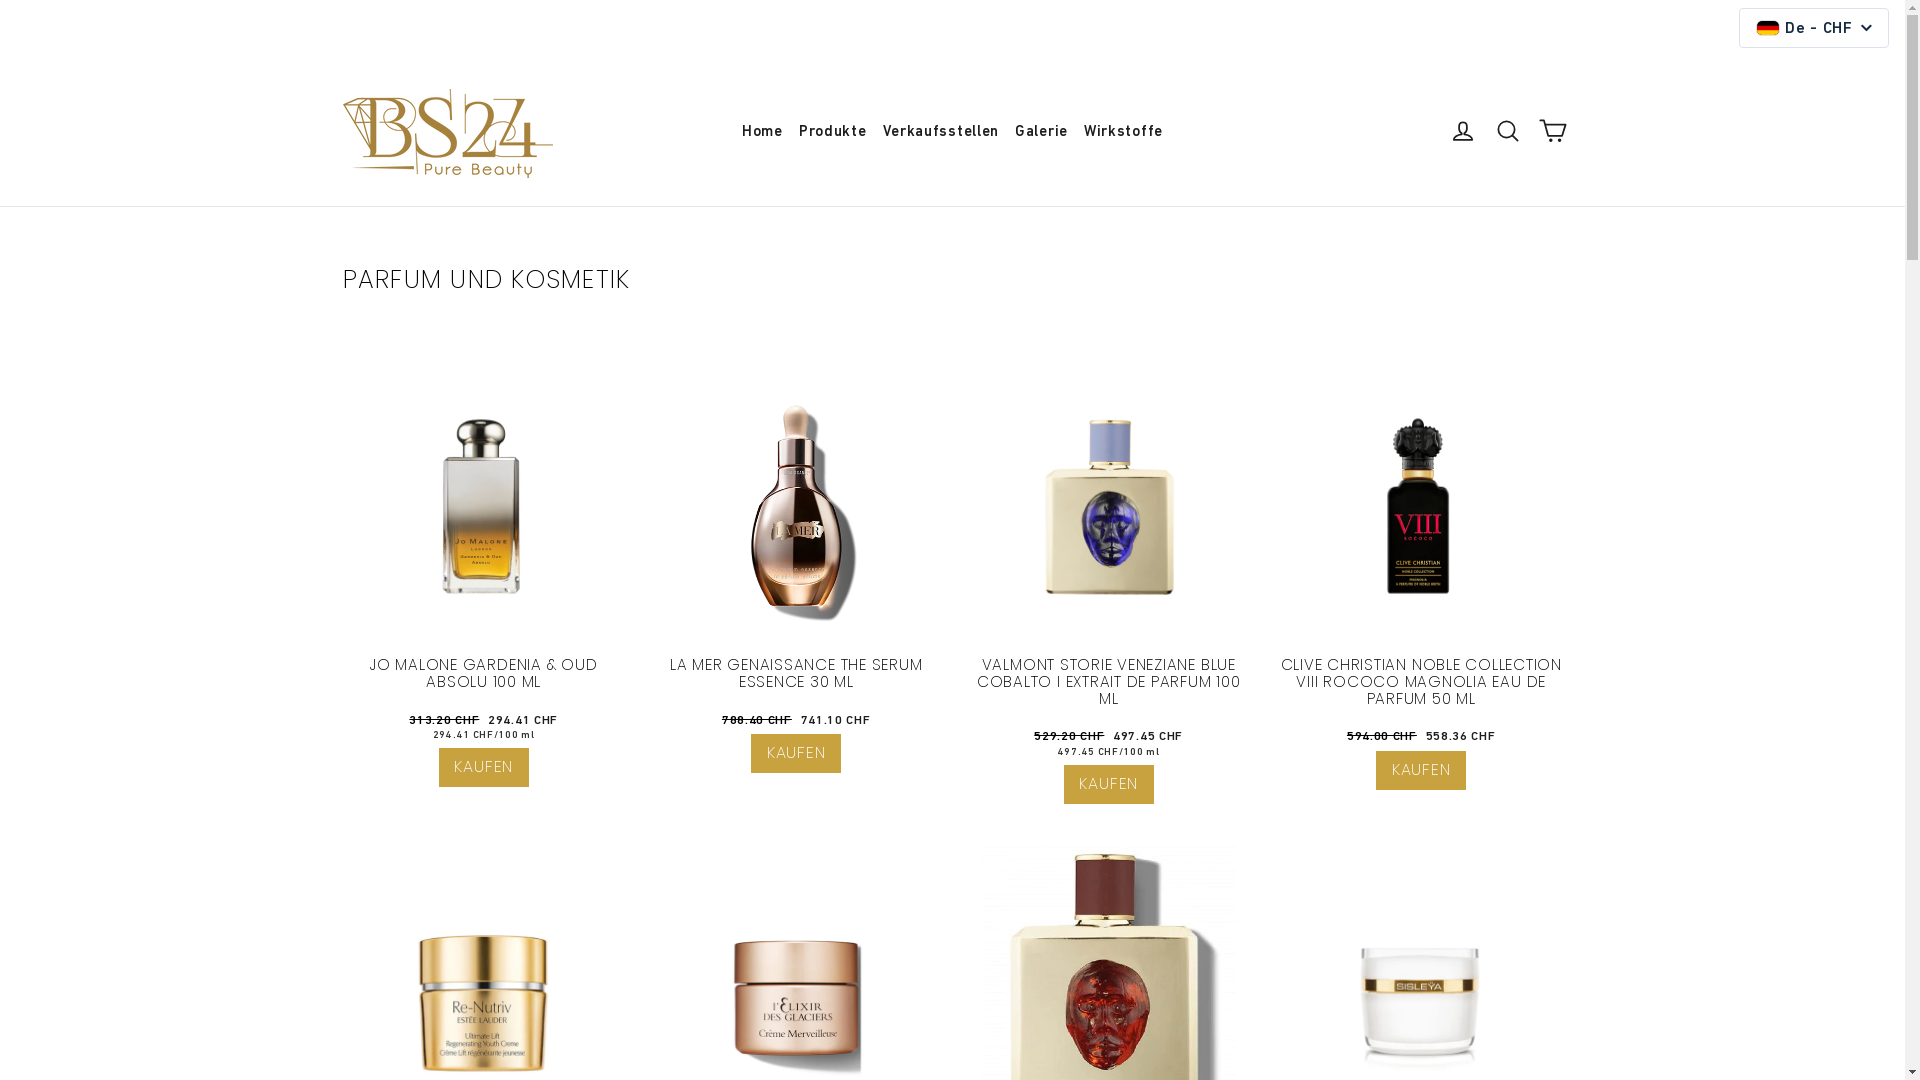  What do you see at coordinates (796, 754) in the screenshot?
I see `KAUFEN` at bounding box center [796, 754].